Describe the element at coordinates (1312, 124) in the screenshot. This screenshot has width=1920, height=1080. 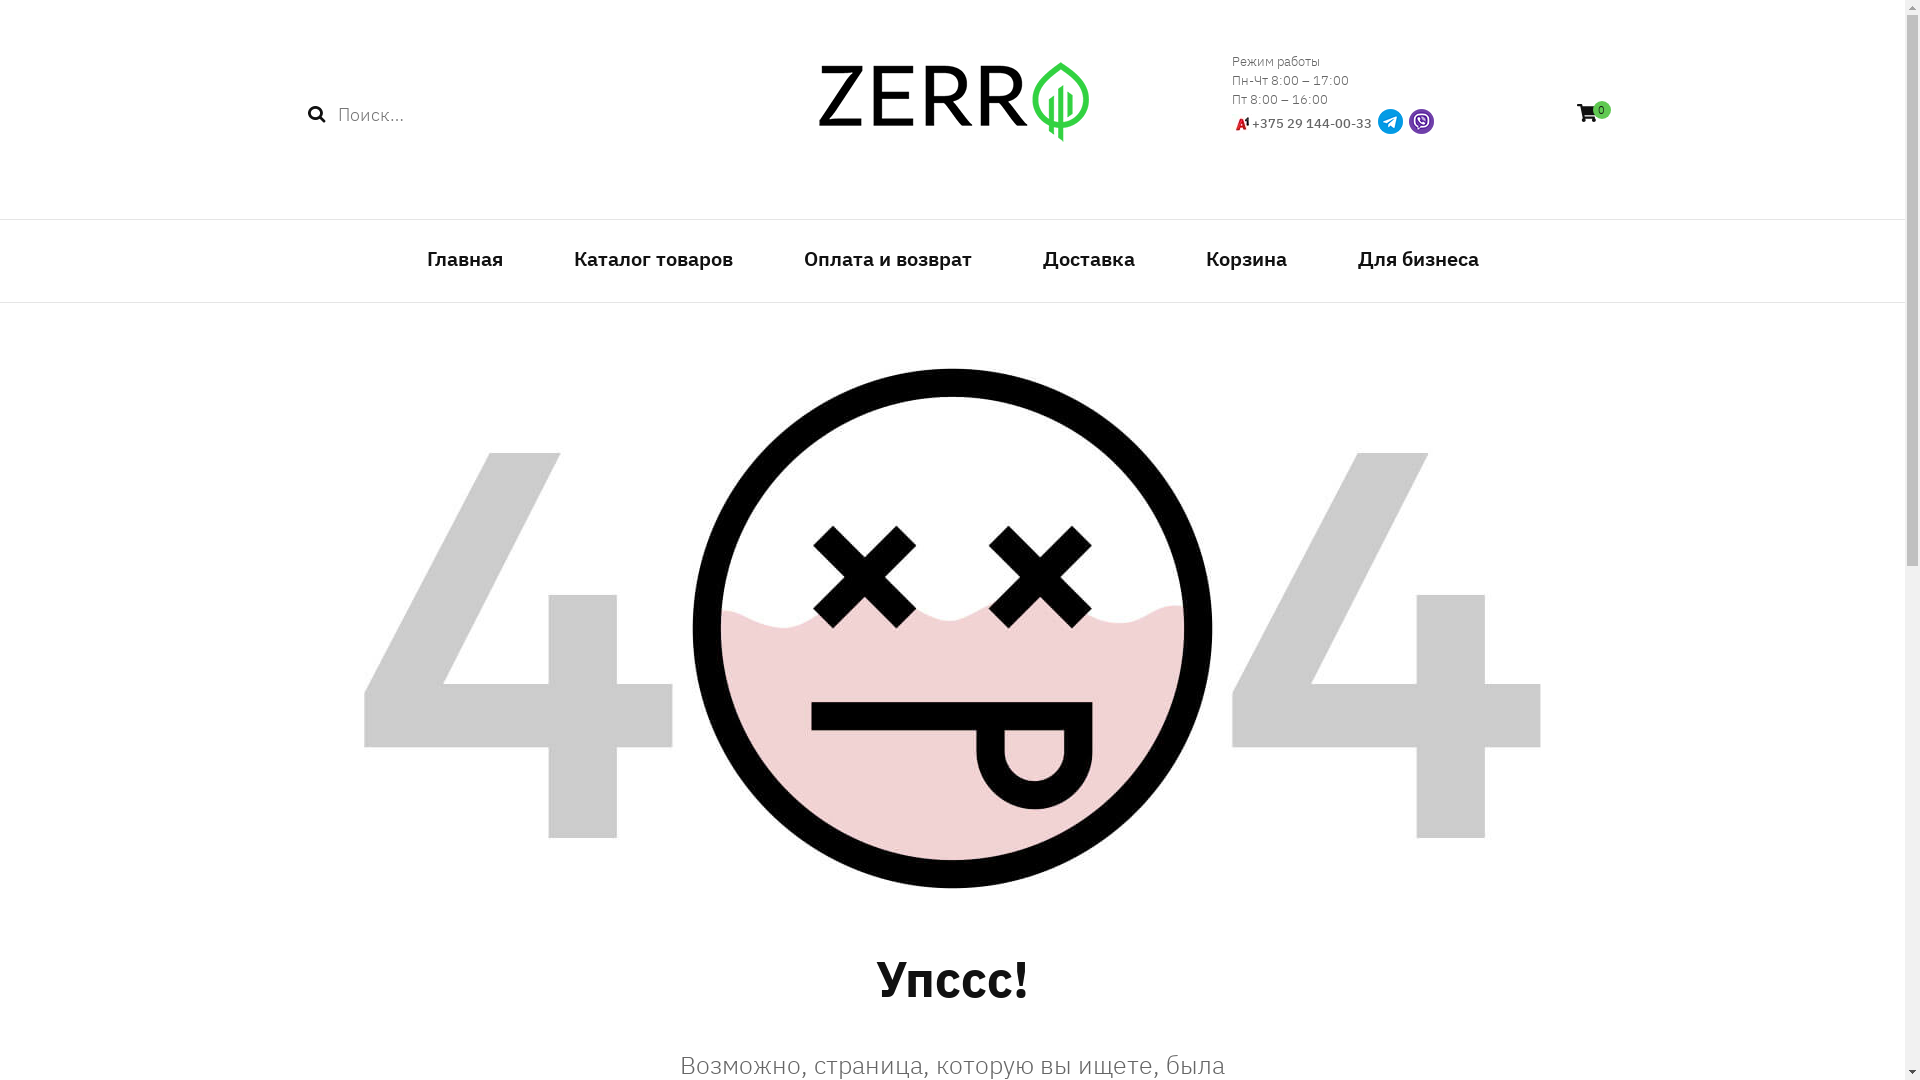
I see `+375 29 144-00-33` at that location.